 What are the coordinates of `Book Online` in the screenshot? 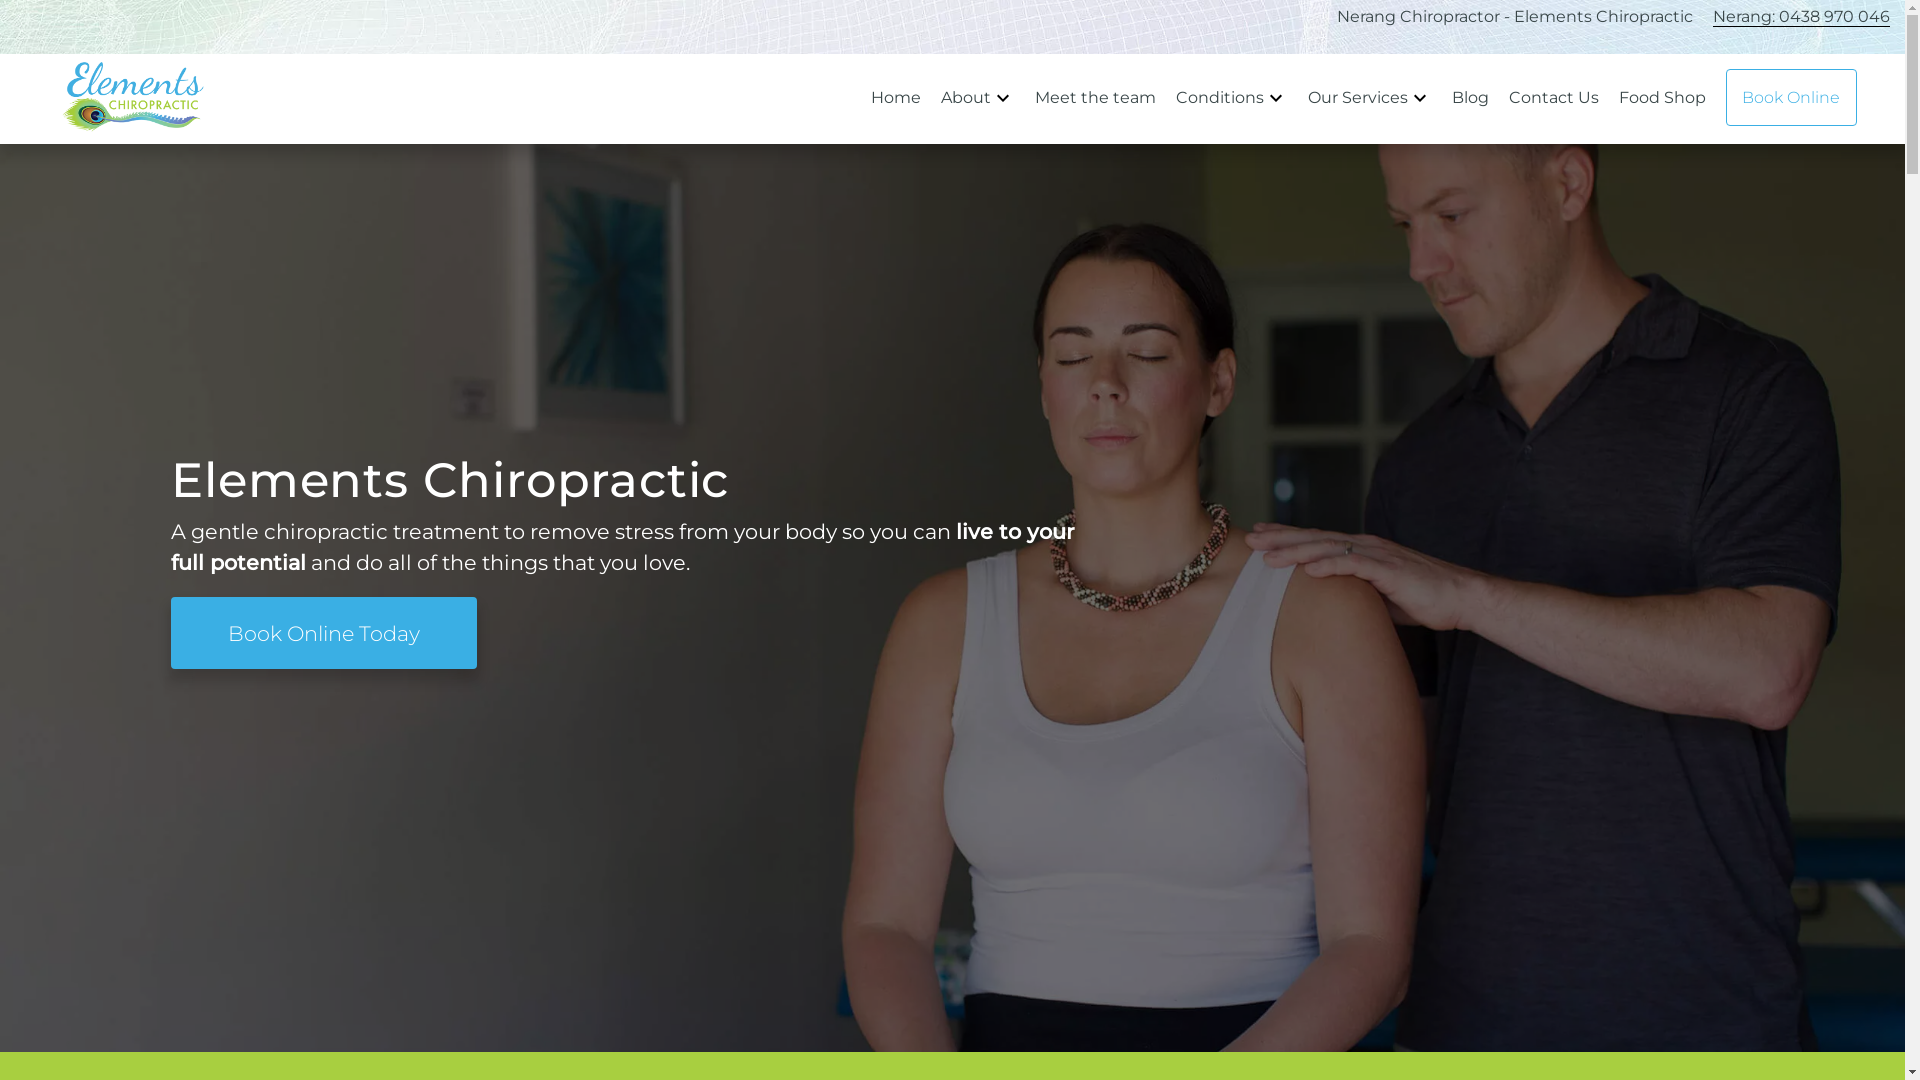 It's located at (1792, 98).